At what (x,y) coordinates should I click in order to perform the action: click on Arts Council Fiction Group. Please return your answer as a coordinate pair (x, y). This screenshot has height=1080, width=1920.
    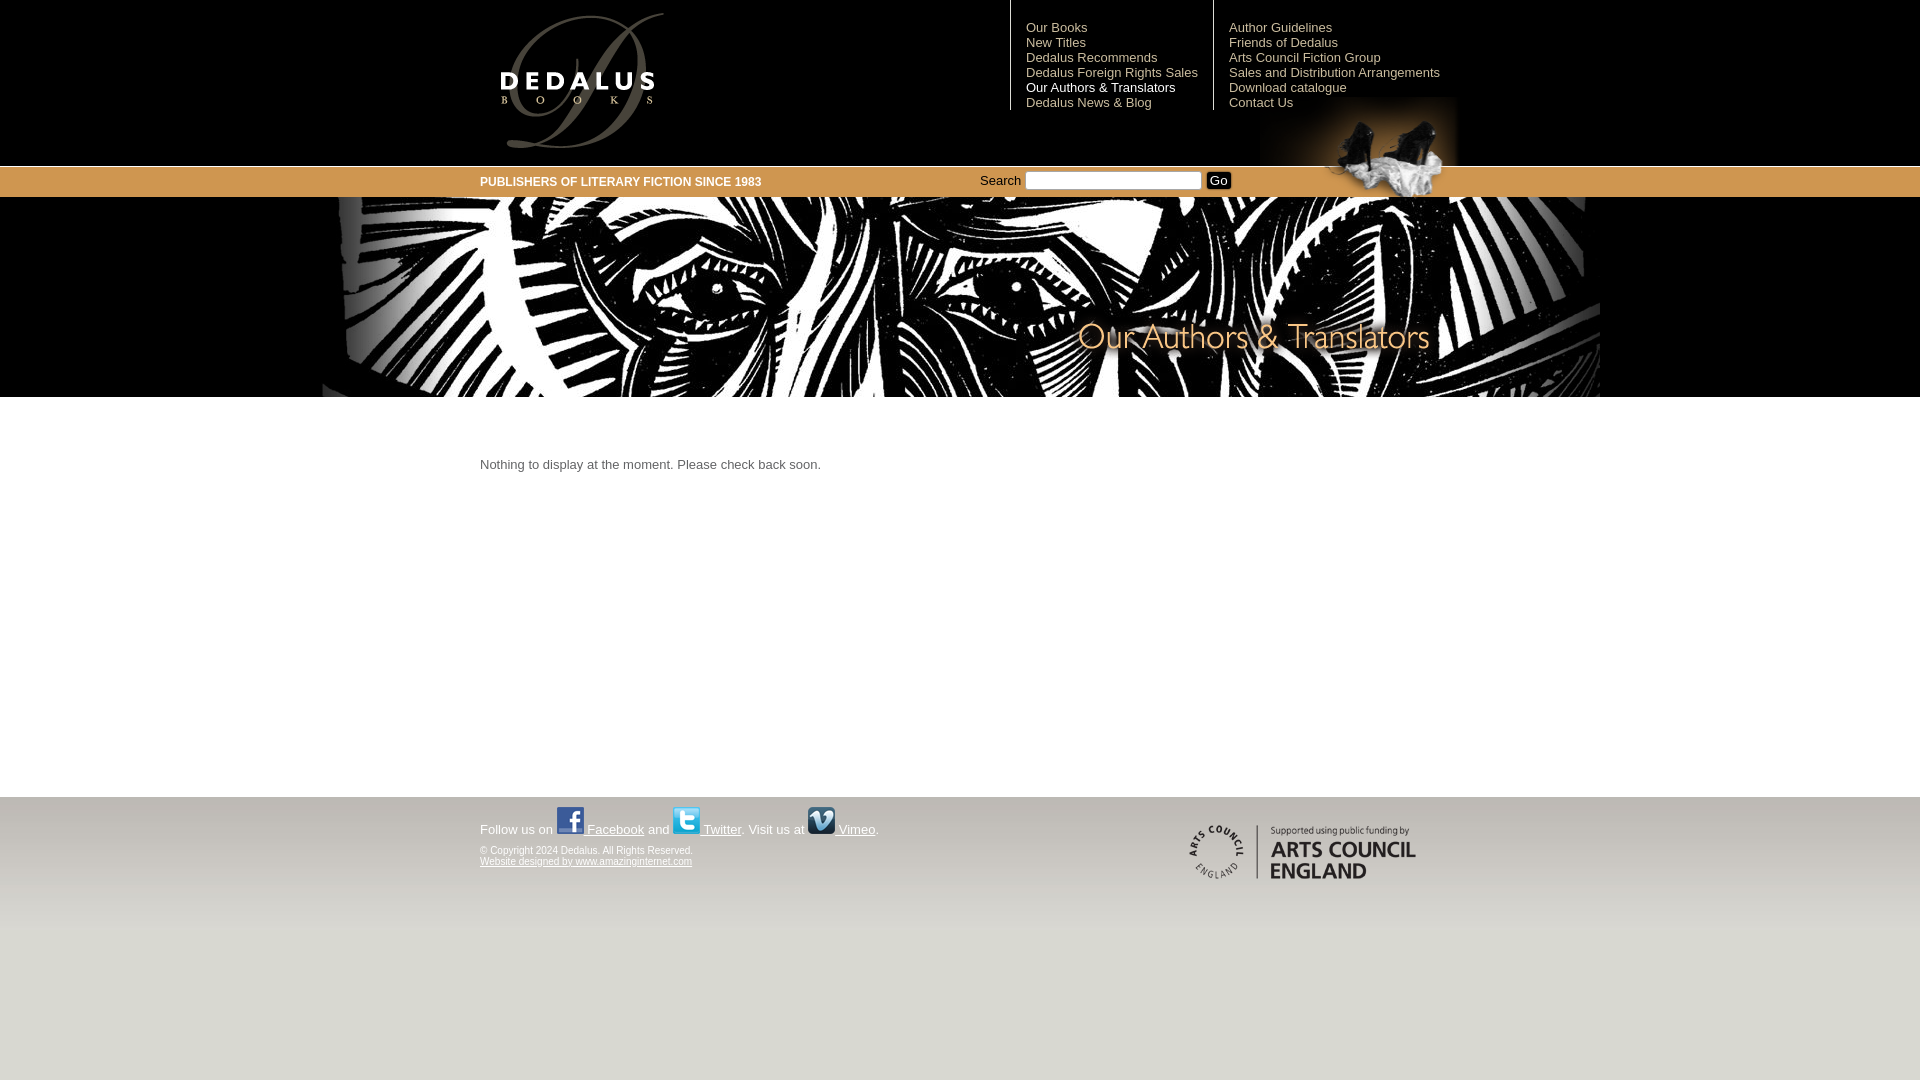
    Looking at the image, I should click on (1304, 56).